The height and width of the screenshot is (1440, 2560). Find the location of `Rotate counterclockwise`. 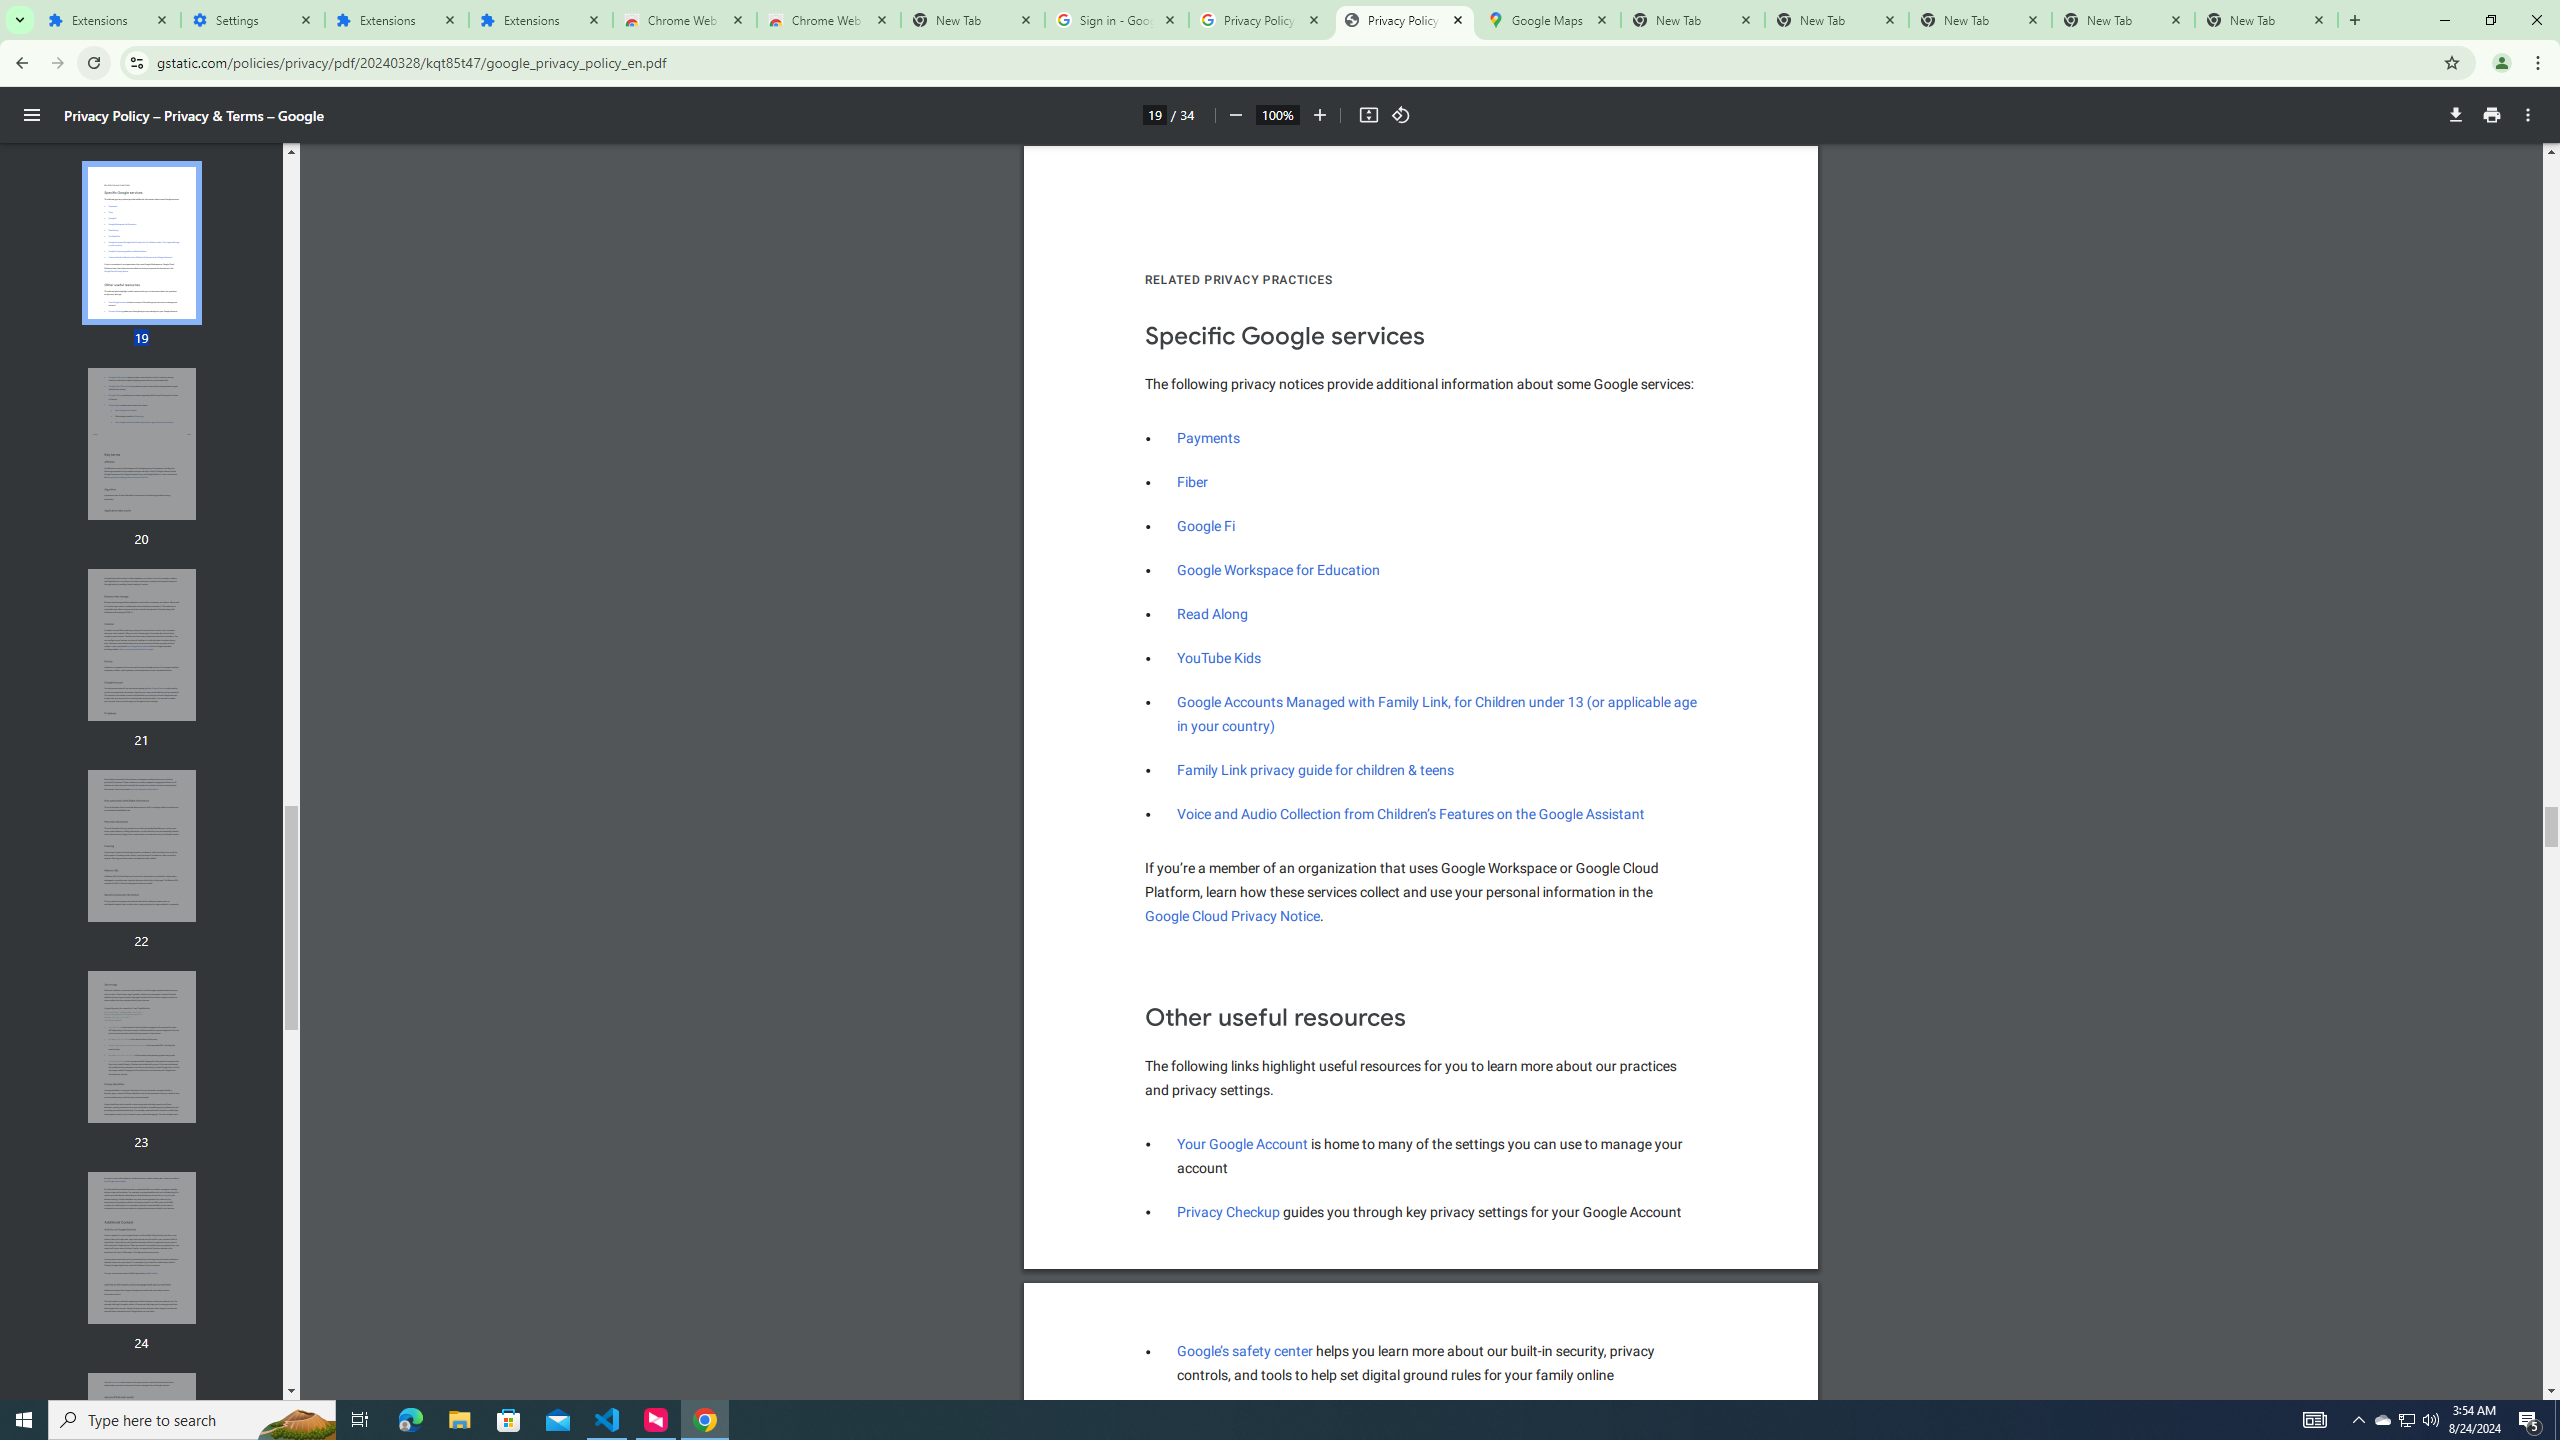

Rotate counterclockwise is located at coordinates (1234, 115).